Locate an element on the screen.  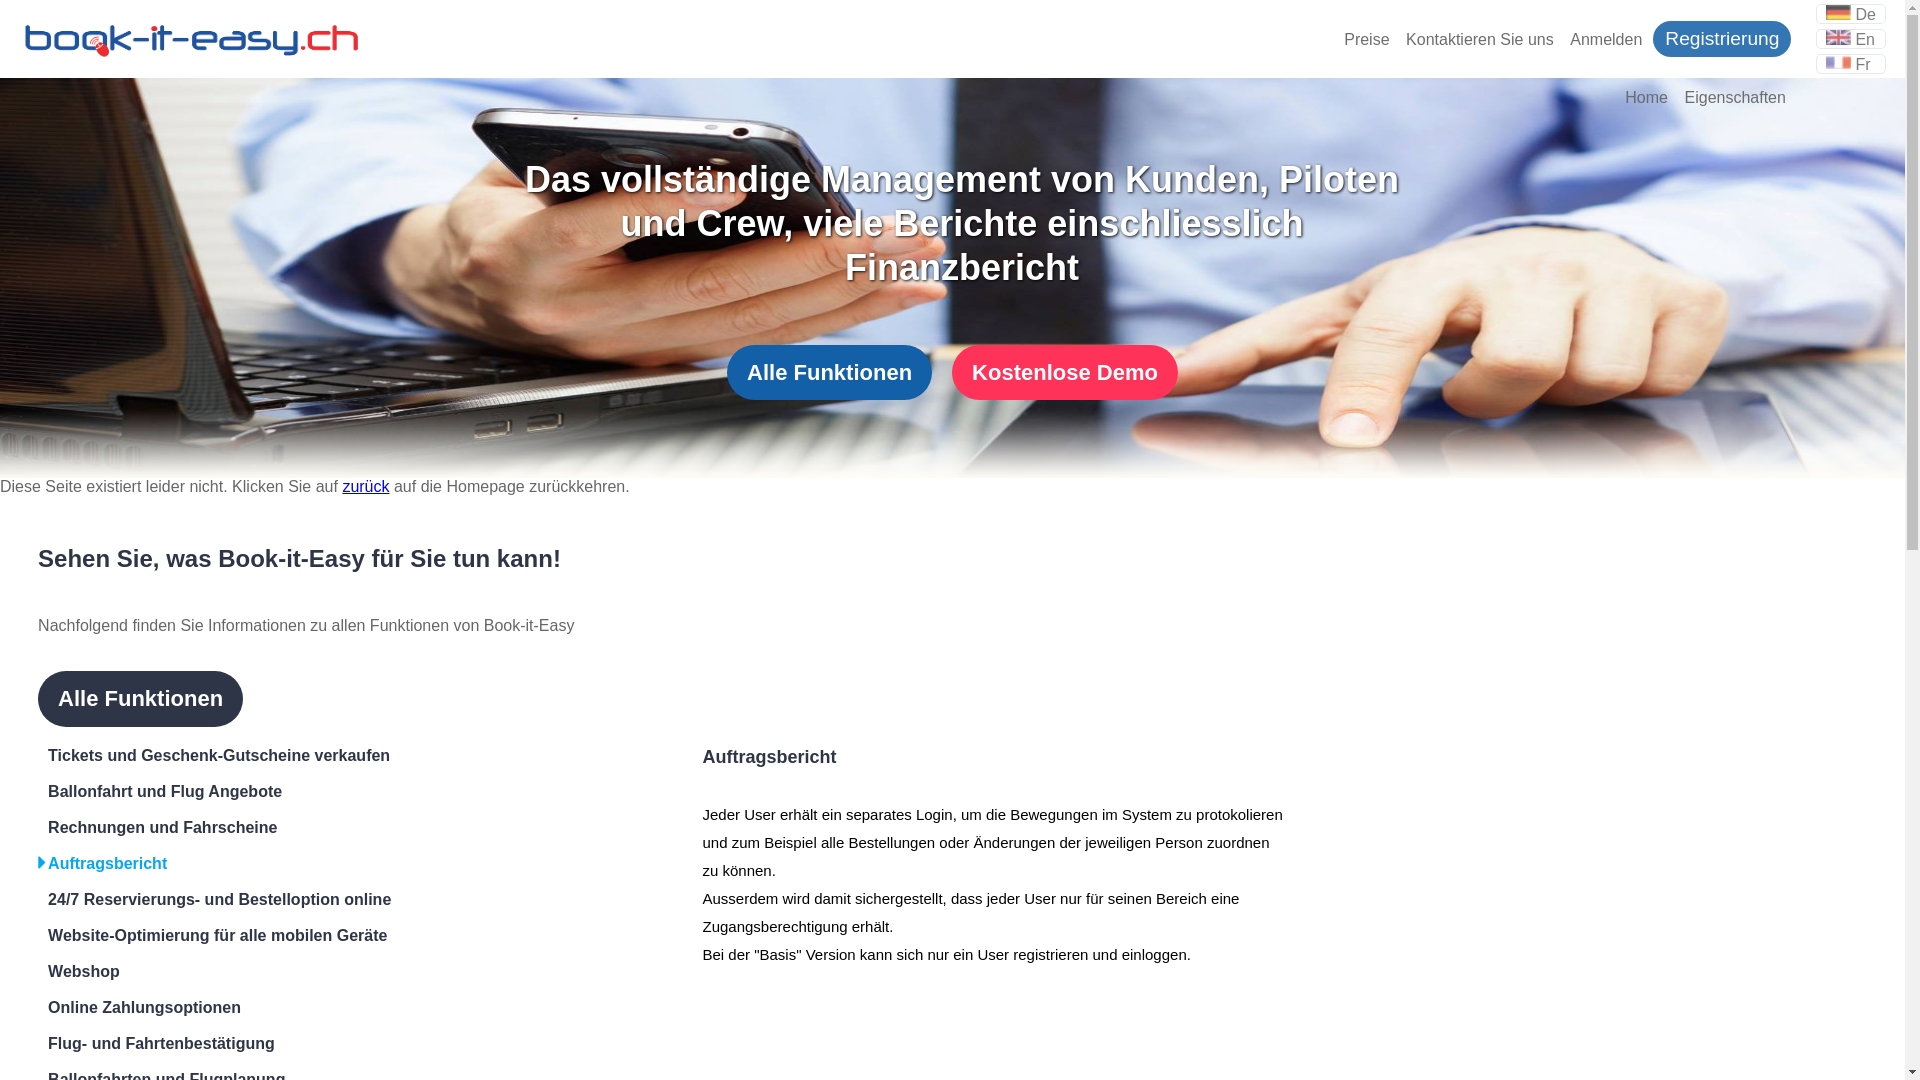
Home is located at coordinates (1646, 98).